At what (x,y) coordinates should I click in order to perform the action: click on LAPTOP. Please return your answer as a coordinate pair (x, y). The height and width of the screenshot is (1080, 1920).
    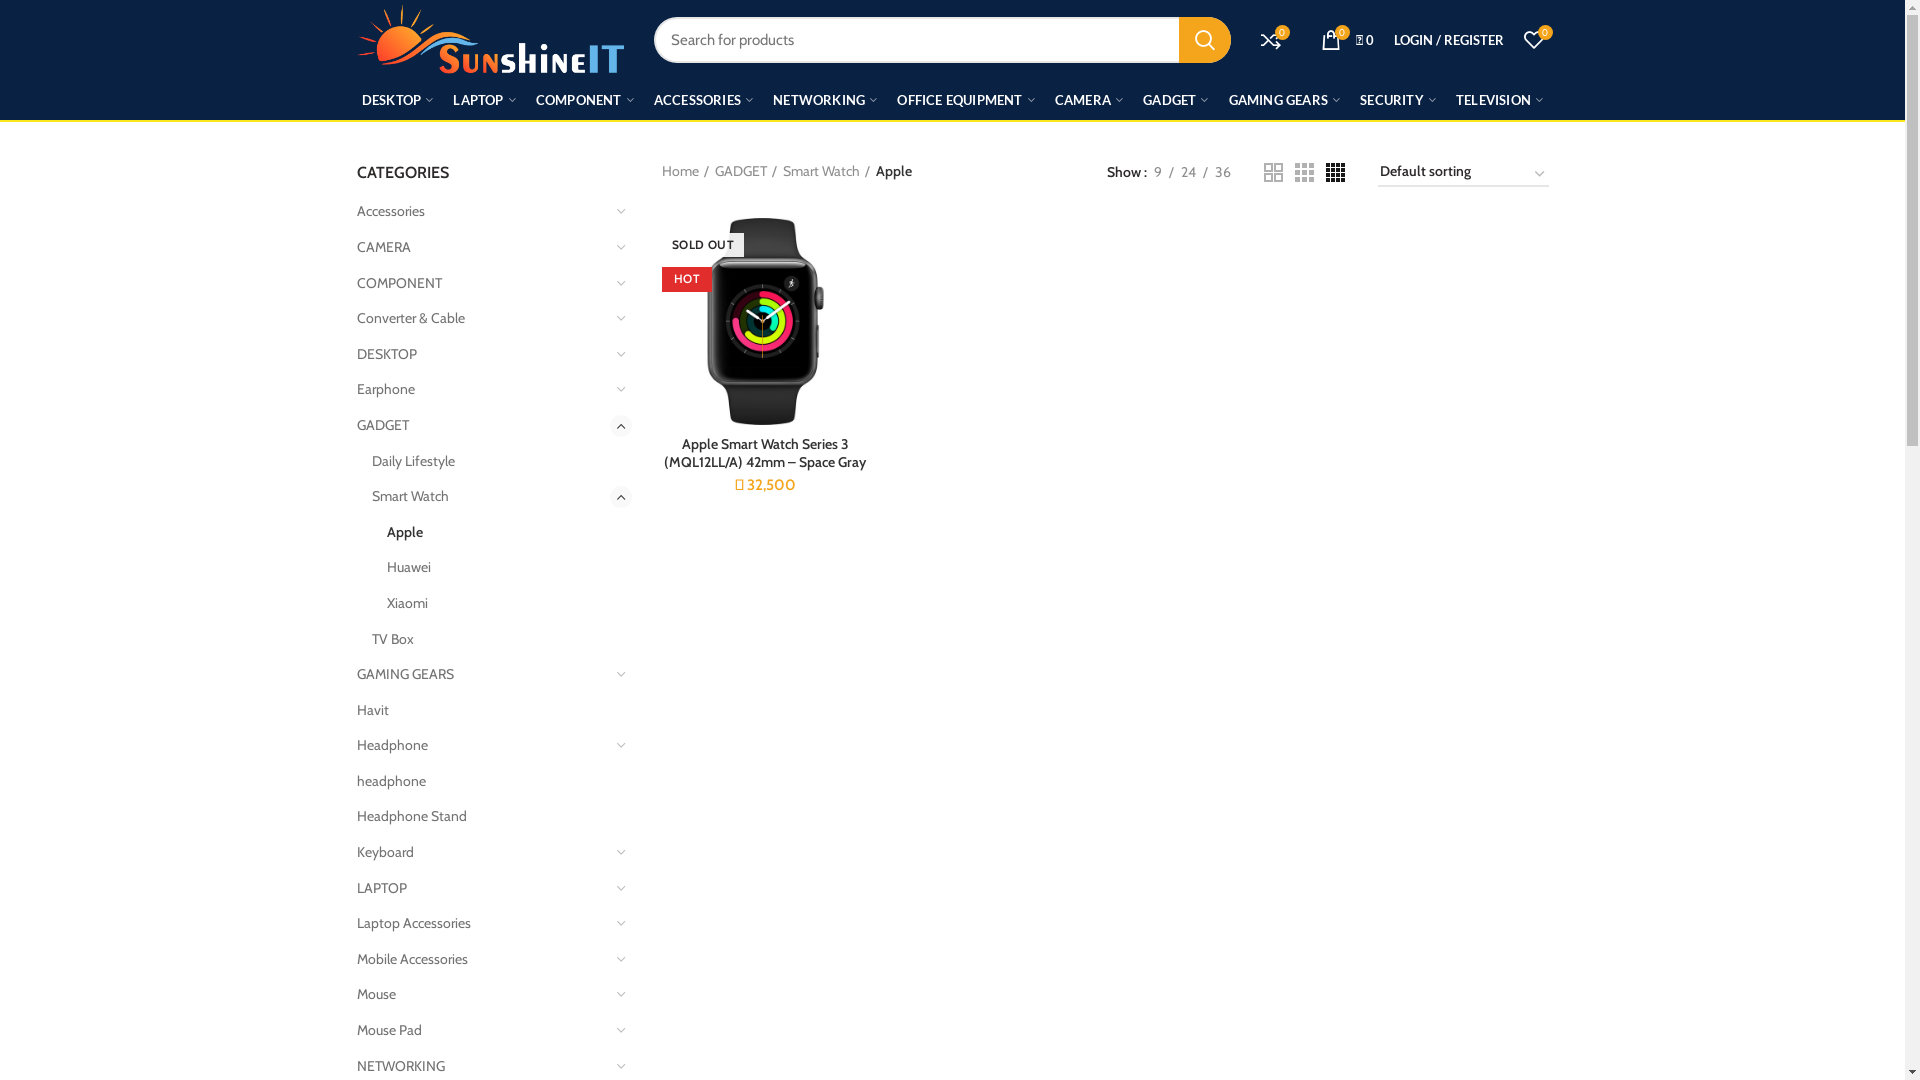
    Looking at the image, I should click on (482, 889).